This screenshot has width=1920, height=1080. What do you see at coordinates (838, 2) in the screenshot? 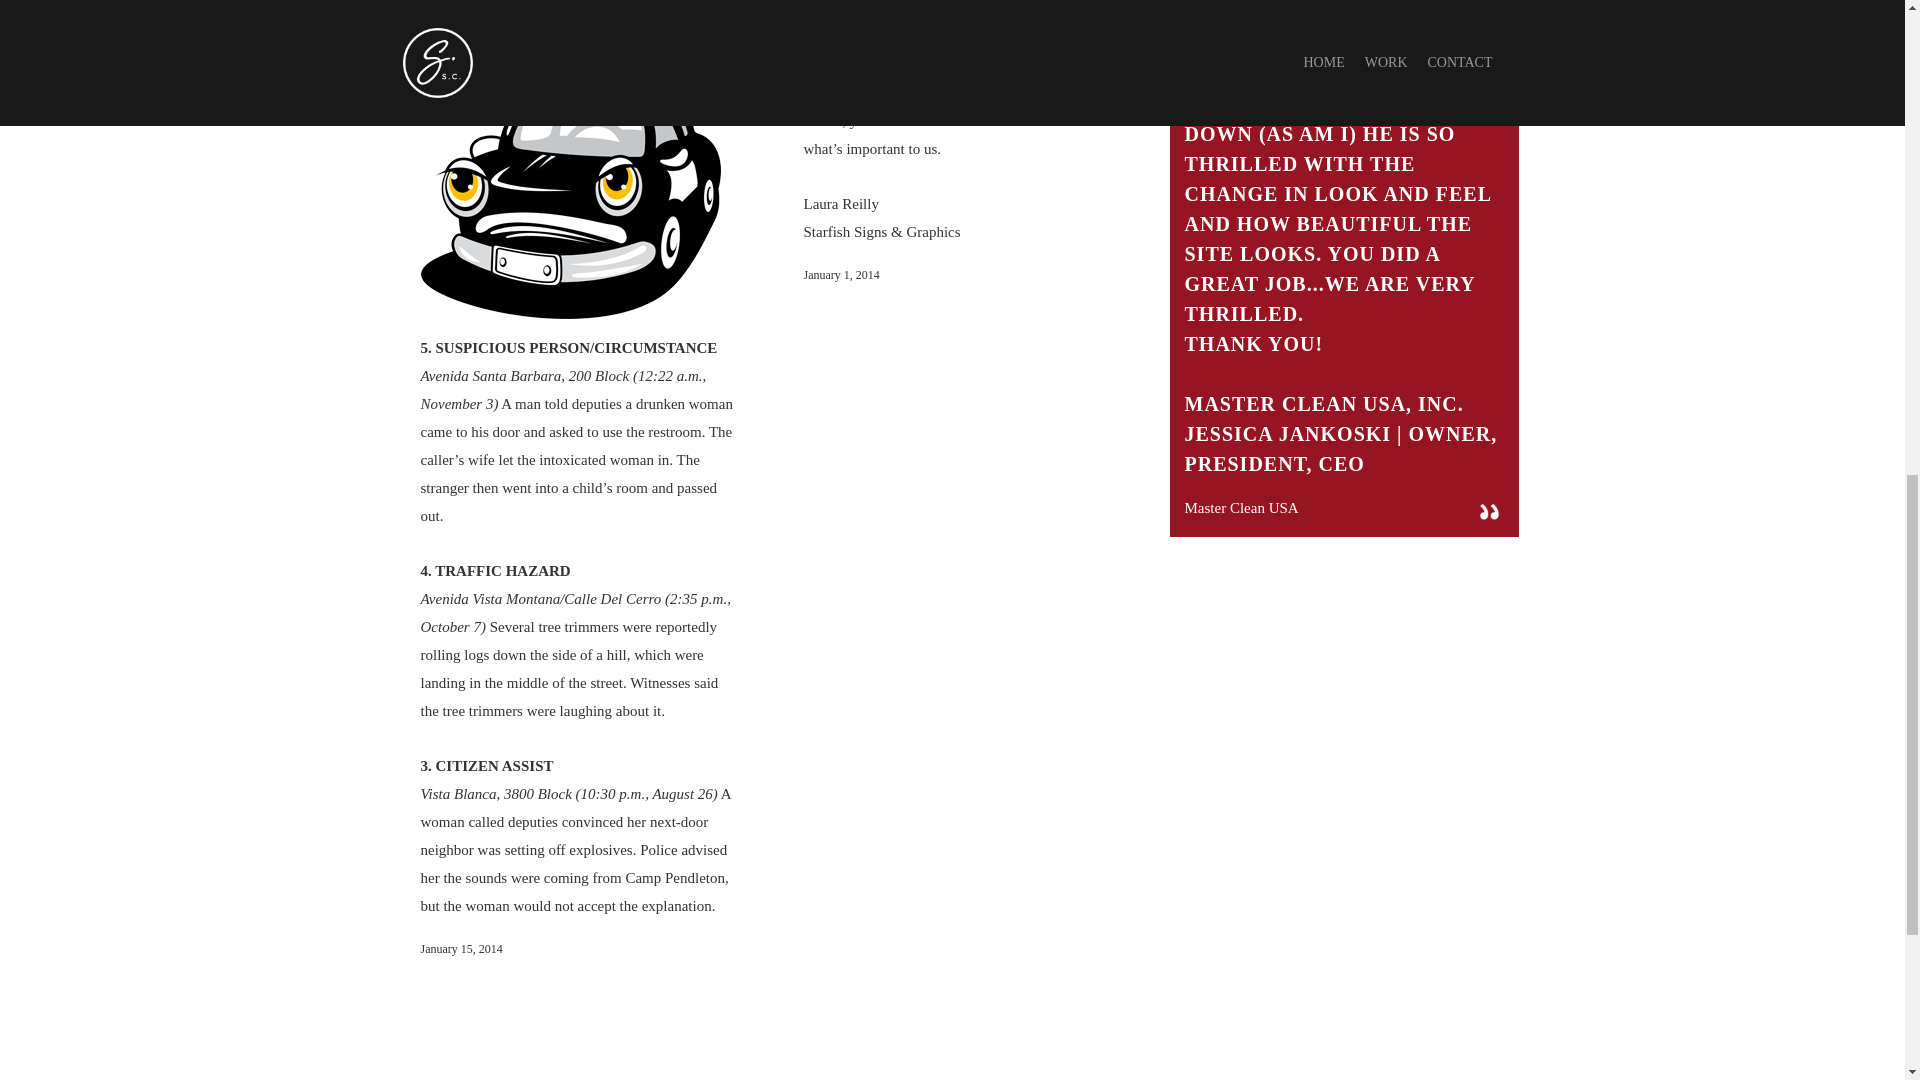
I see `Posts by SCWD` at bounding box center [838, 2].